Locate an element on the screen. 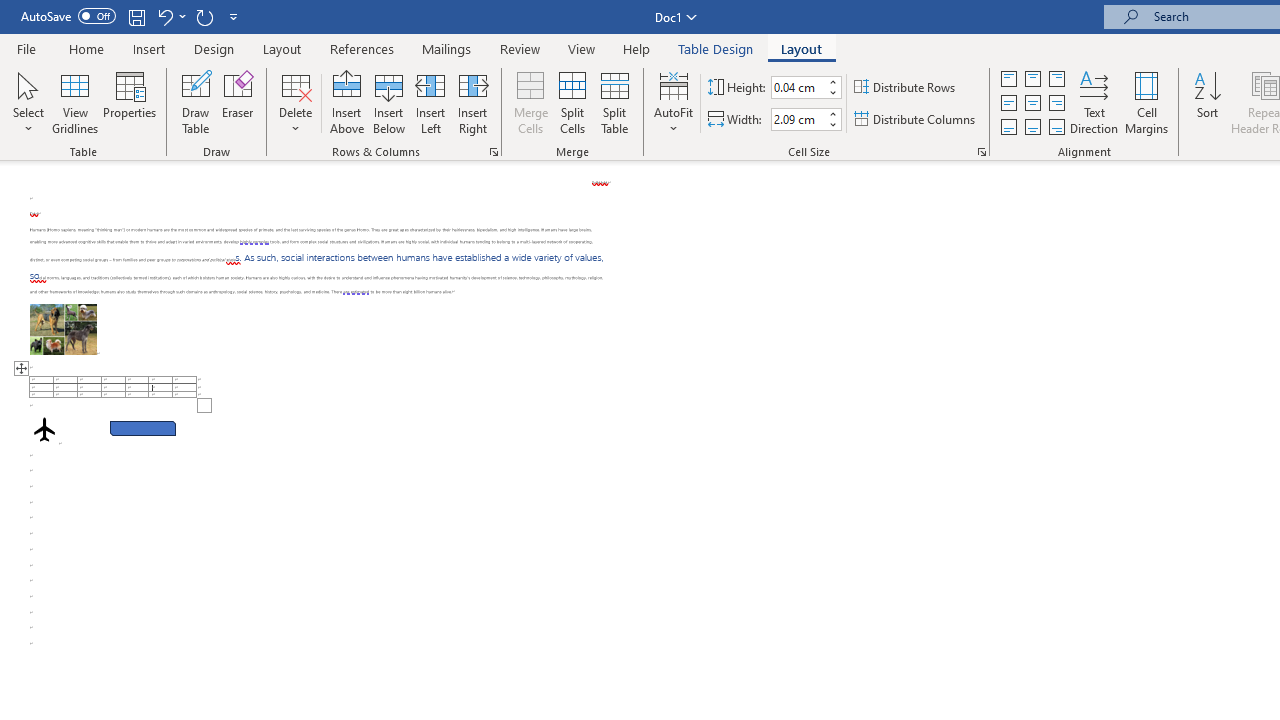  Cell Margins... is located at coordinates (1146, 102).